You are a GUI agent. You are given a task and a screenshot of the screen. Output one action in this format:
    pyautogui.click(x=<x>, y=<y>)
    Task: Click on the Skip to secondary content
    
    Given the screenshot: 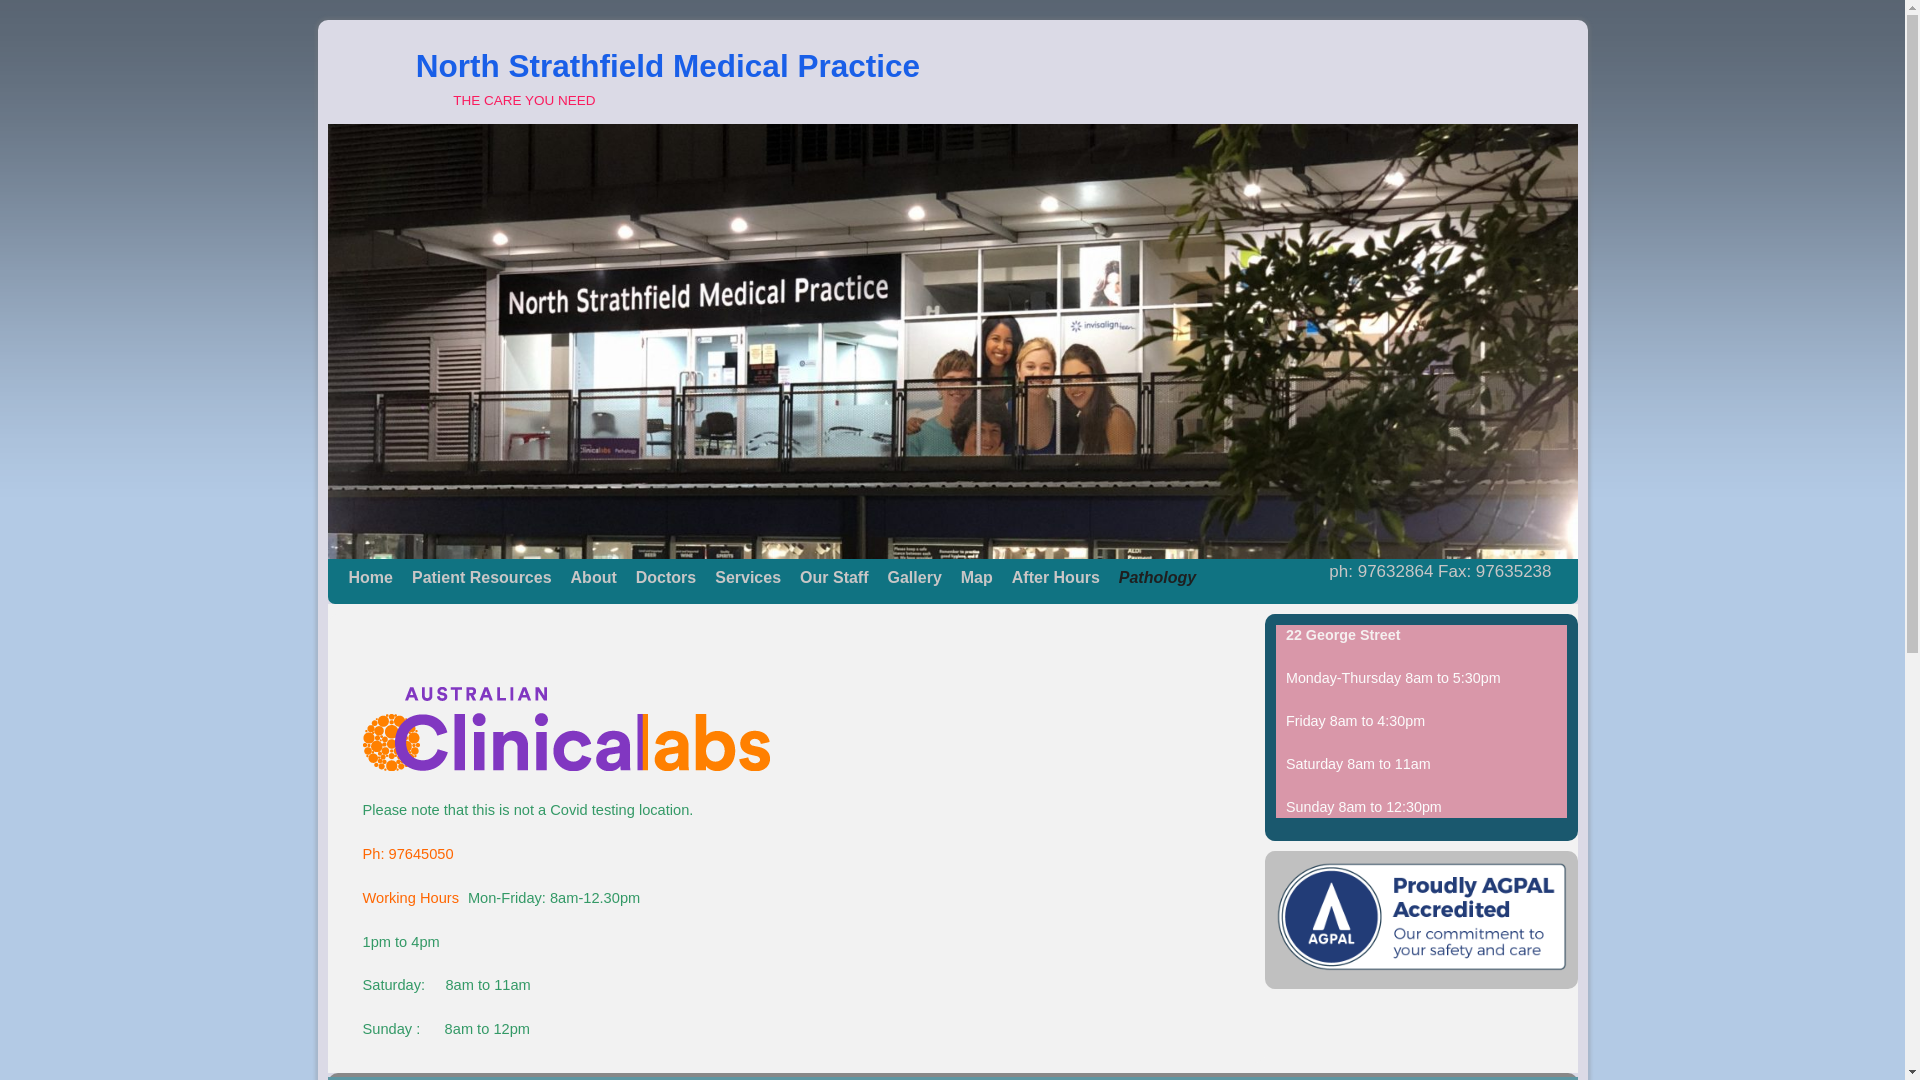 What is the action you would take?
    pyautogui.click(x=392, y=568)
    